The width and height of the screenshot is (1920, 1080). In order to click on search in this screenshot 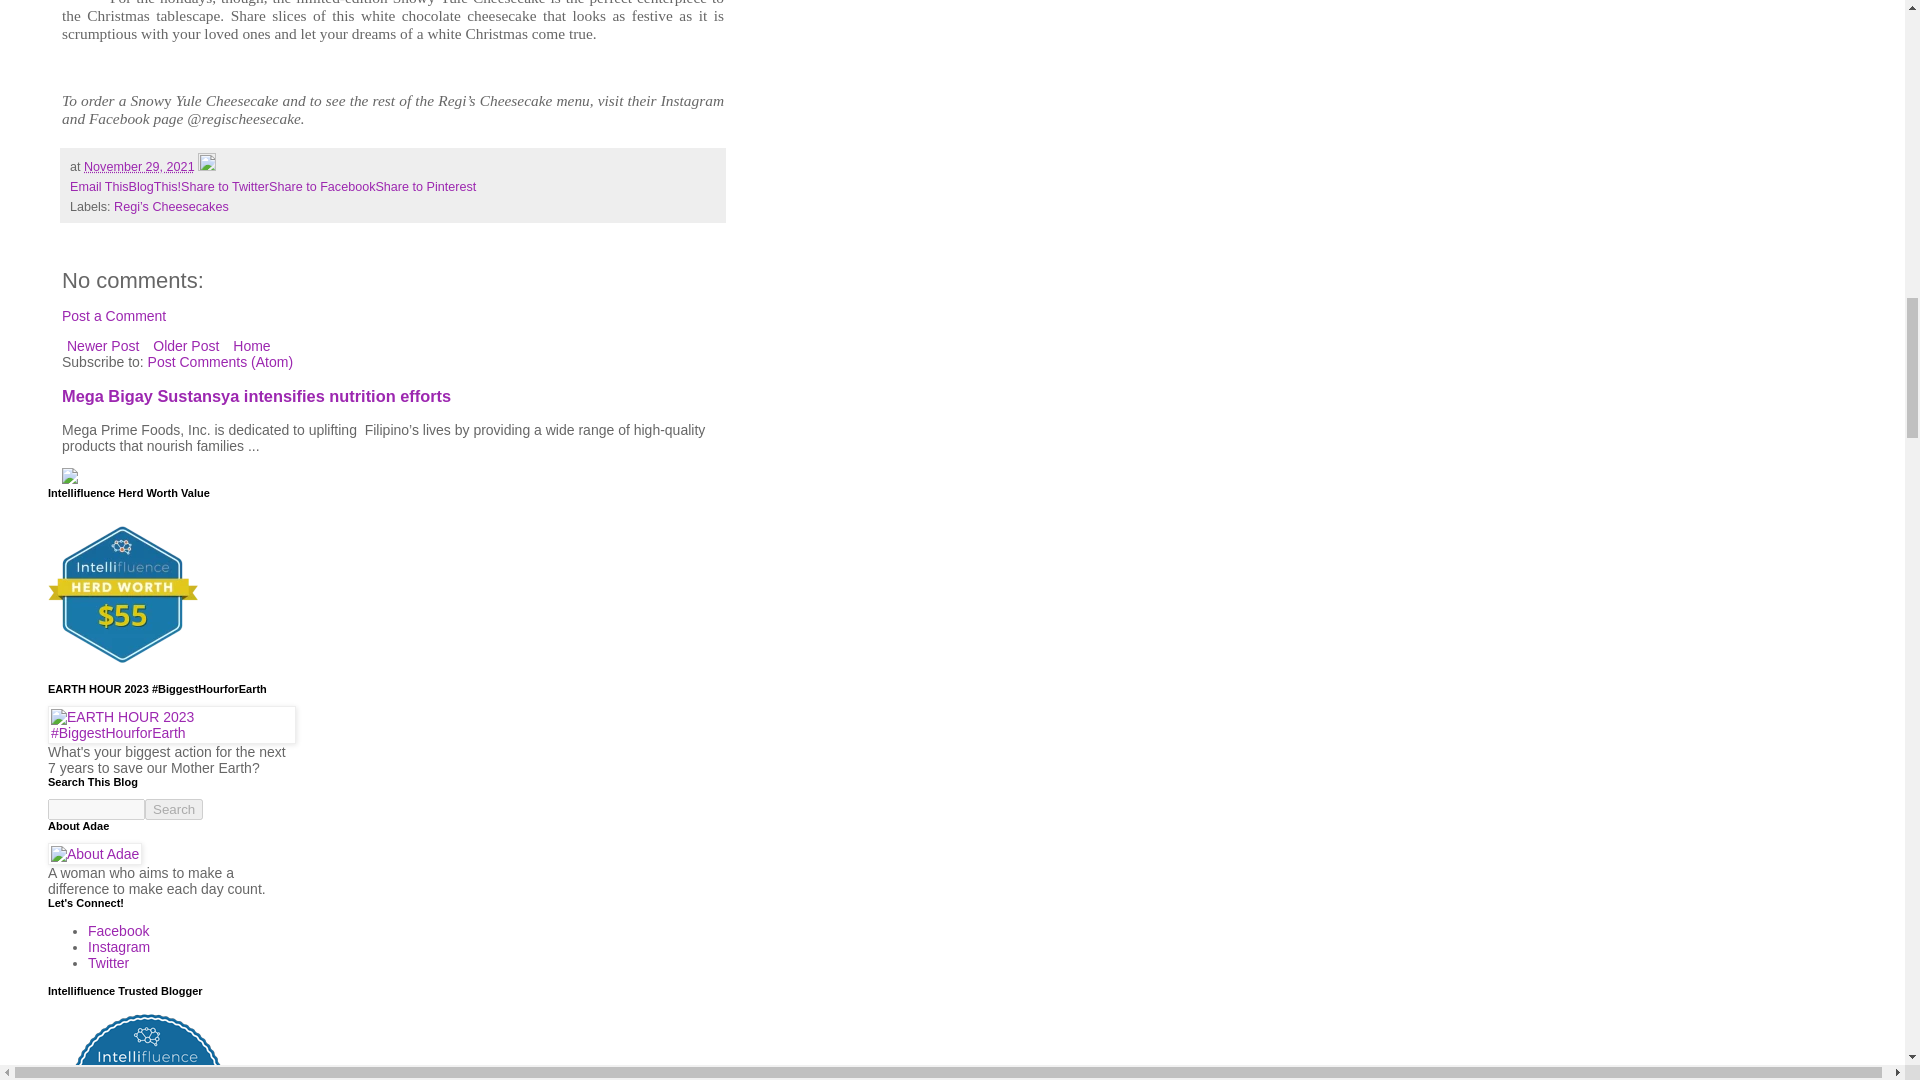, I will do `click(174, 809)`.